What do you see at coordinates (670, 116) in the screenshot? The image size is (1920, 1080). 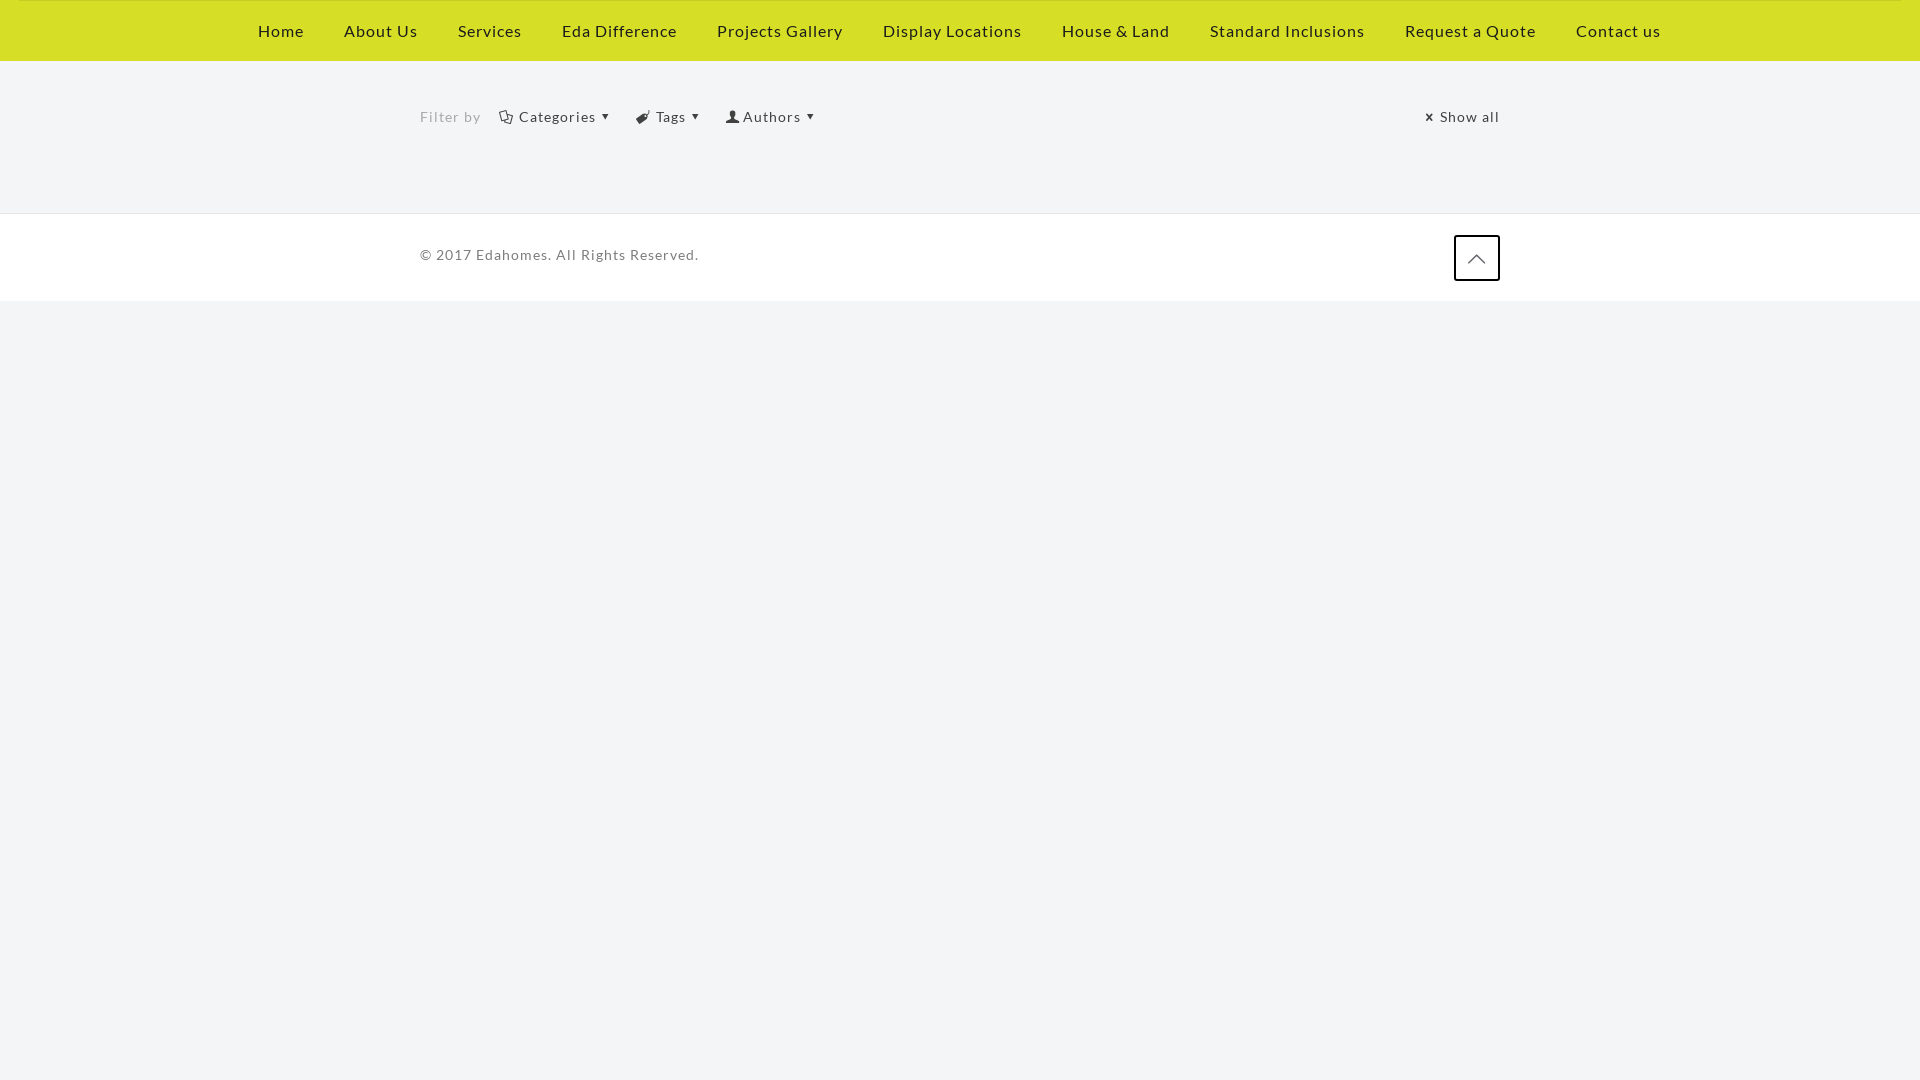 I see `Tags` at bounding box center [670, 116].